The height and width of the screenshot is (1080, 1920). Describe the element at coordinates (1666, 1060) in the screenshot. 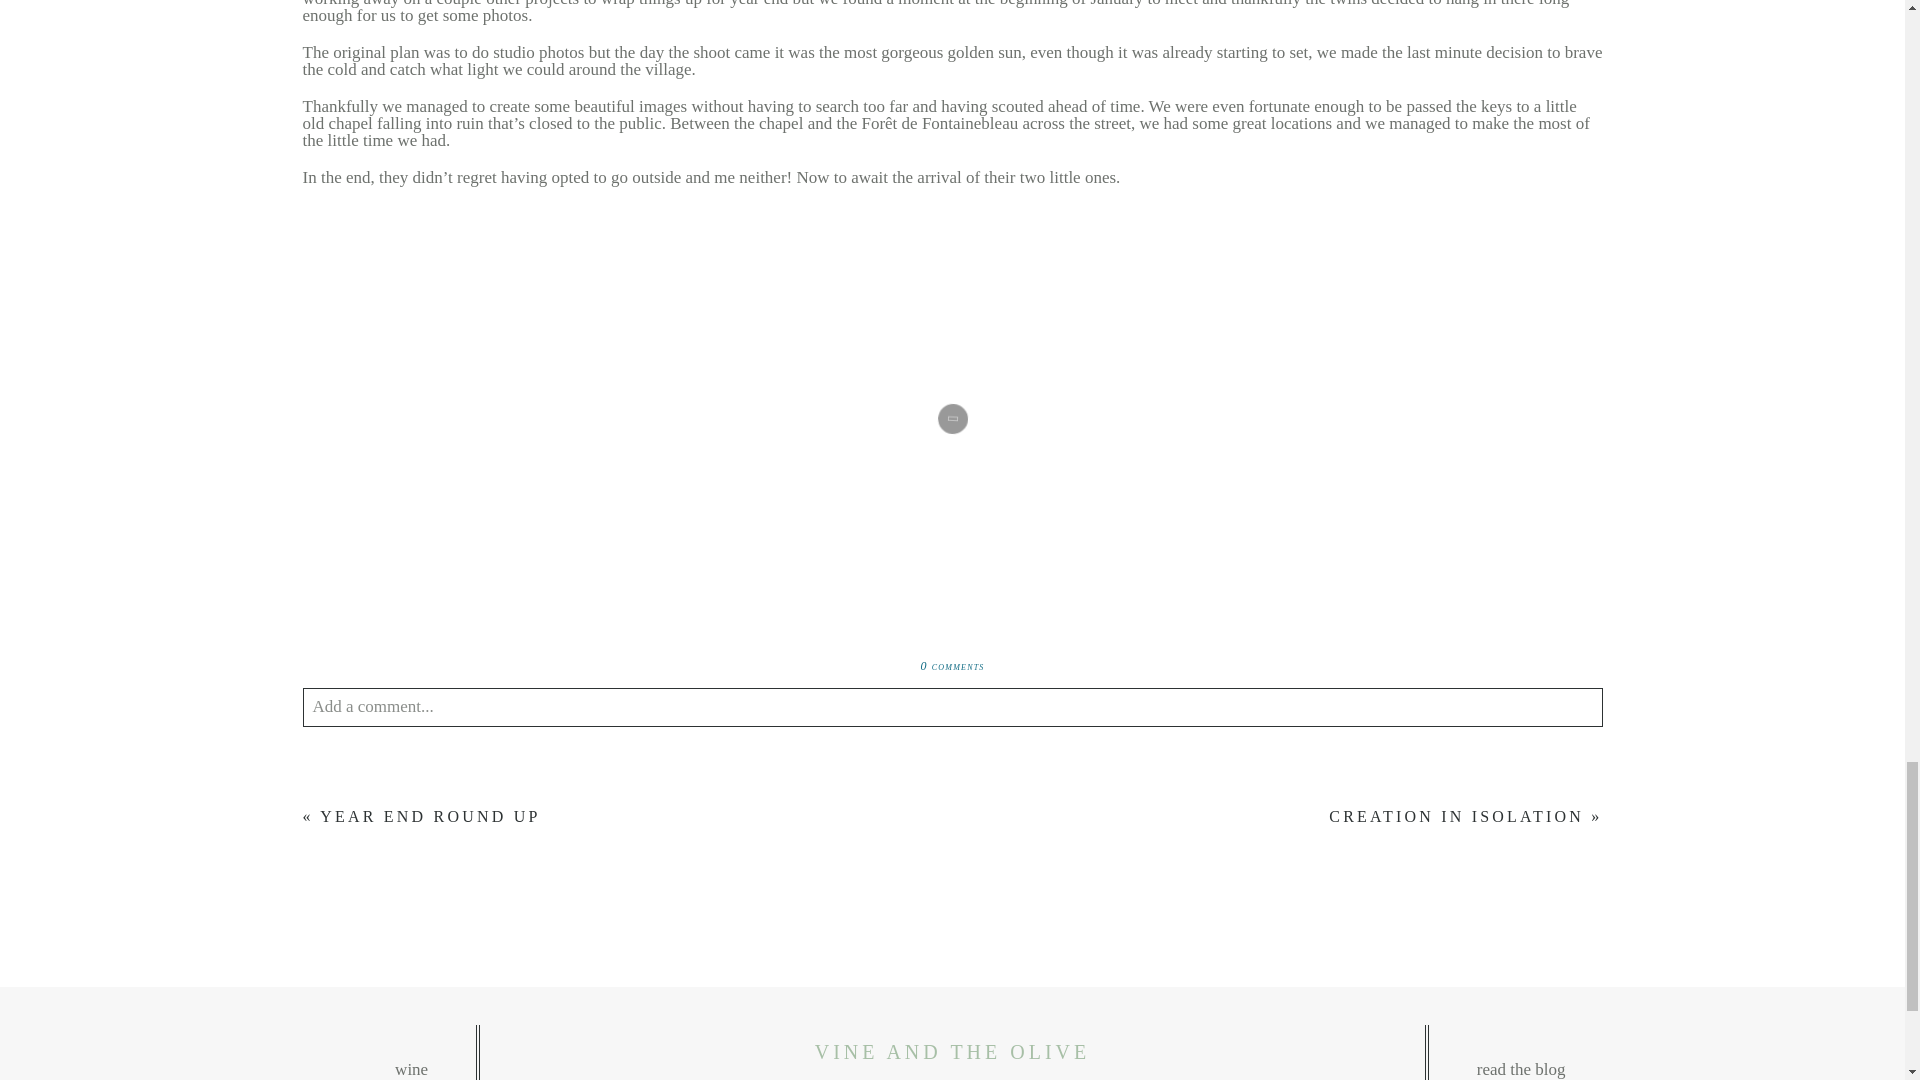

I see `read the blog` at that location.